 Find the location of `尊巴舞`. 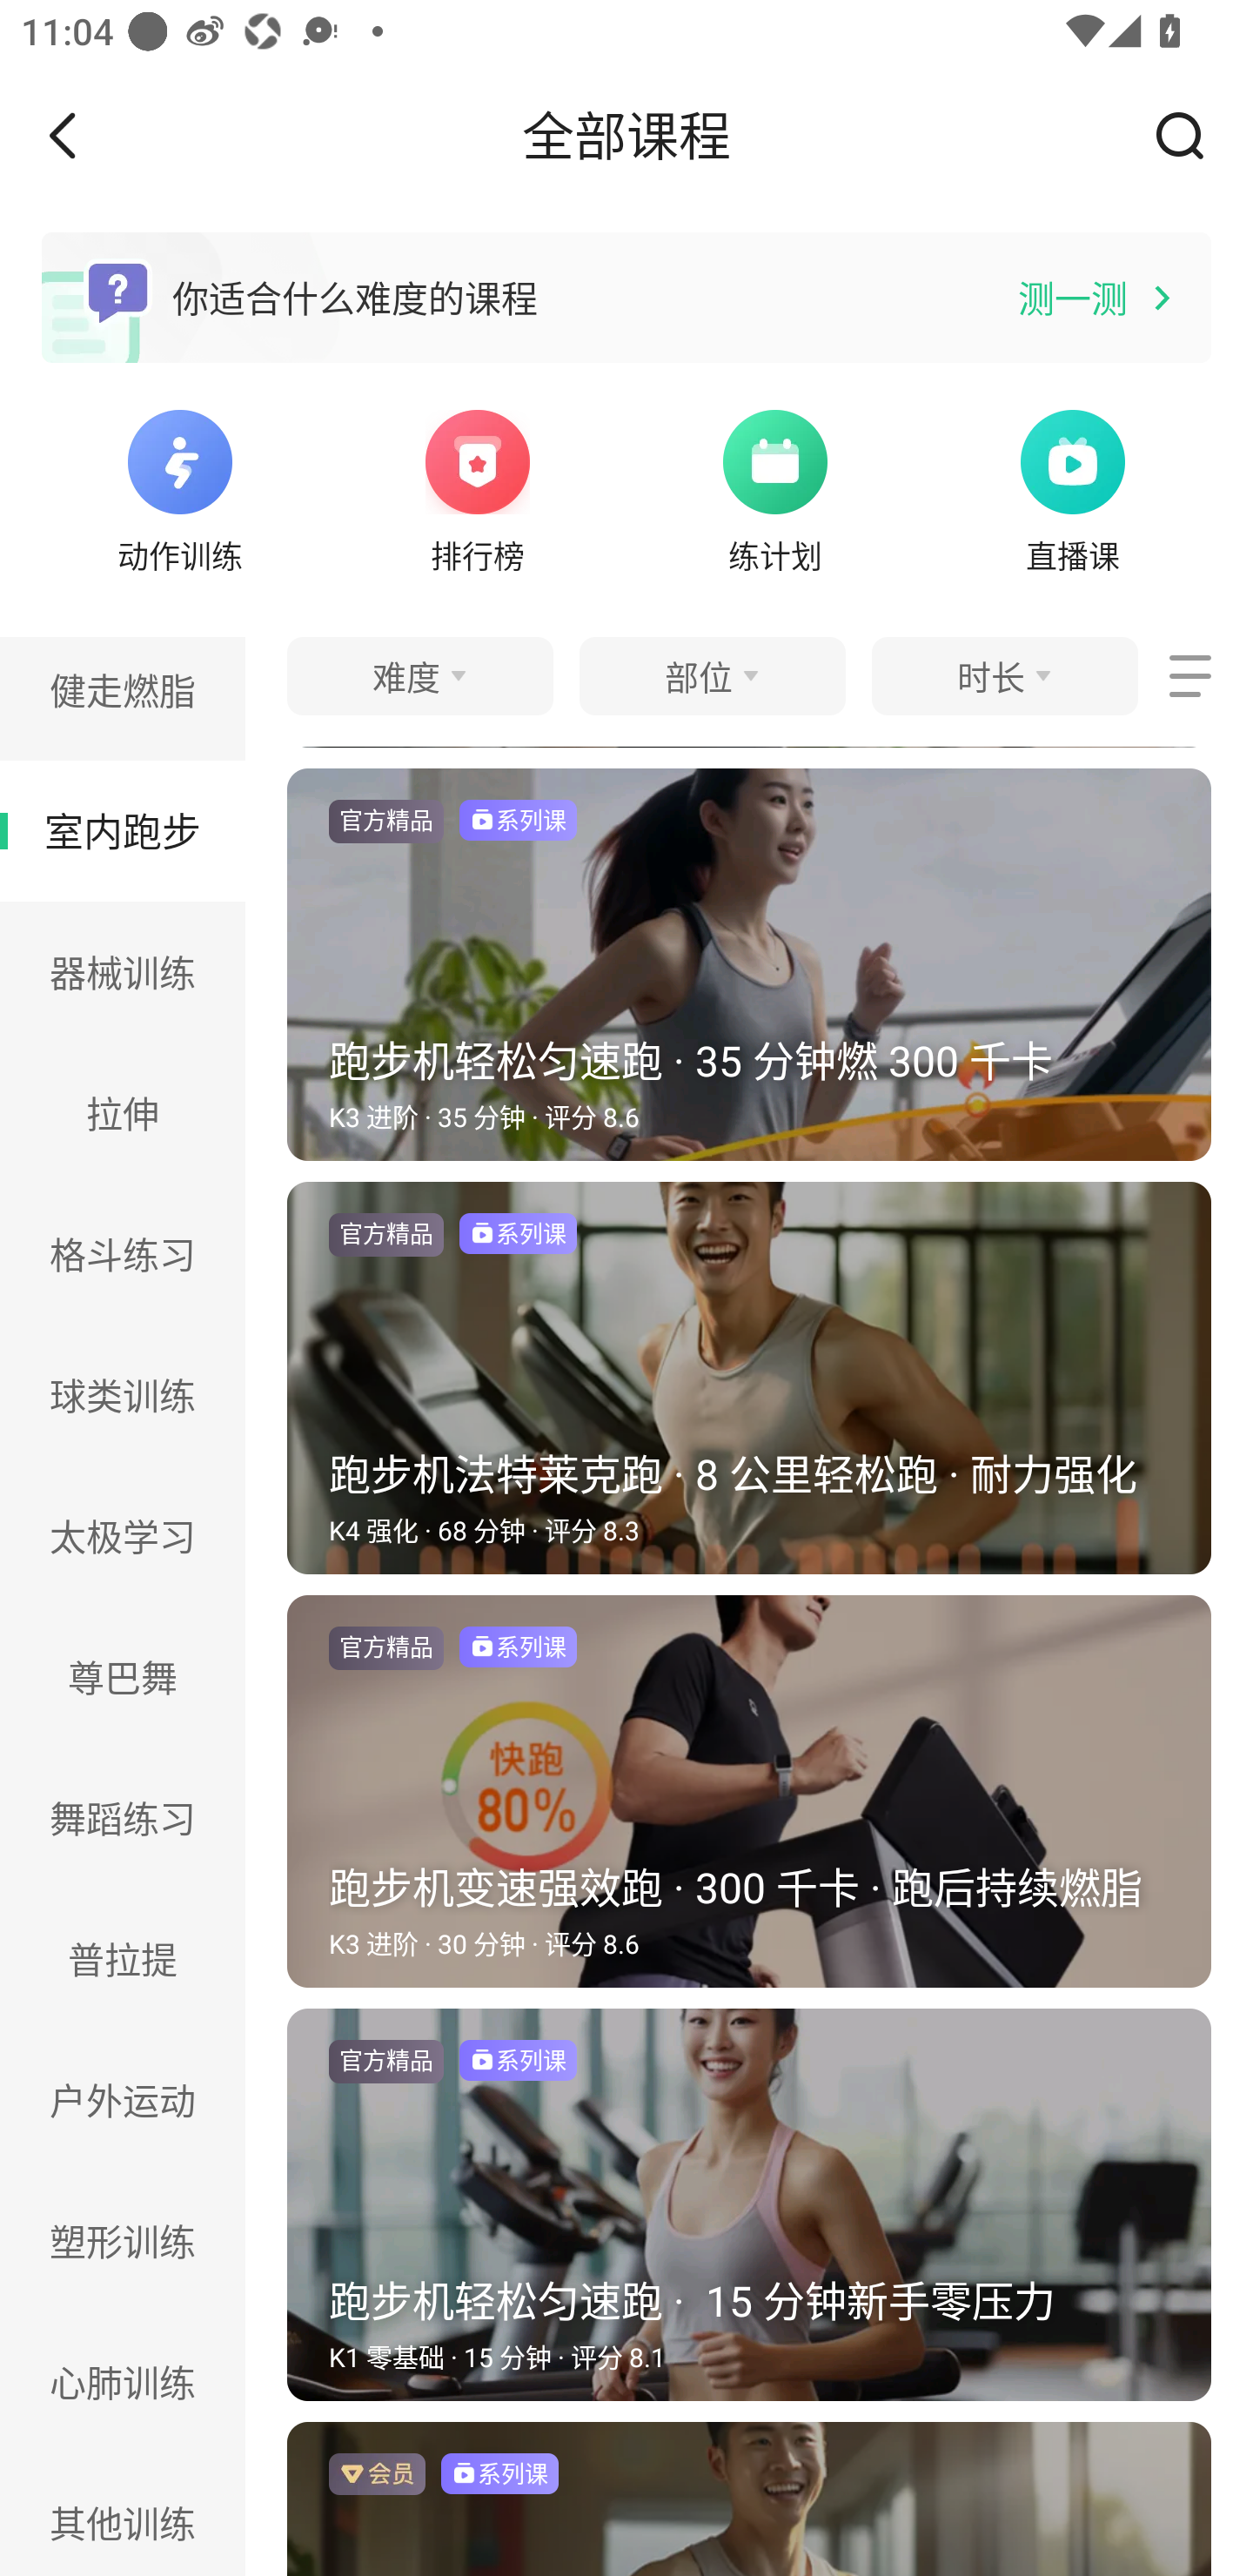

尊巴舞 is located at coordinates (123, 1676).